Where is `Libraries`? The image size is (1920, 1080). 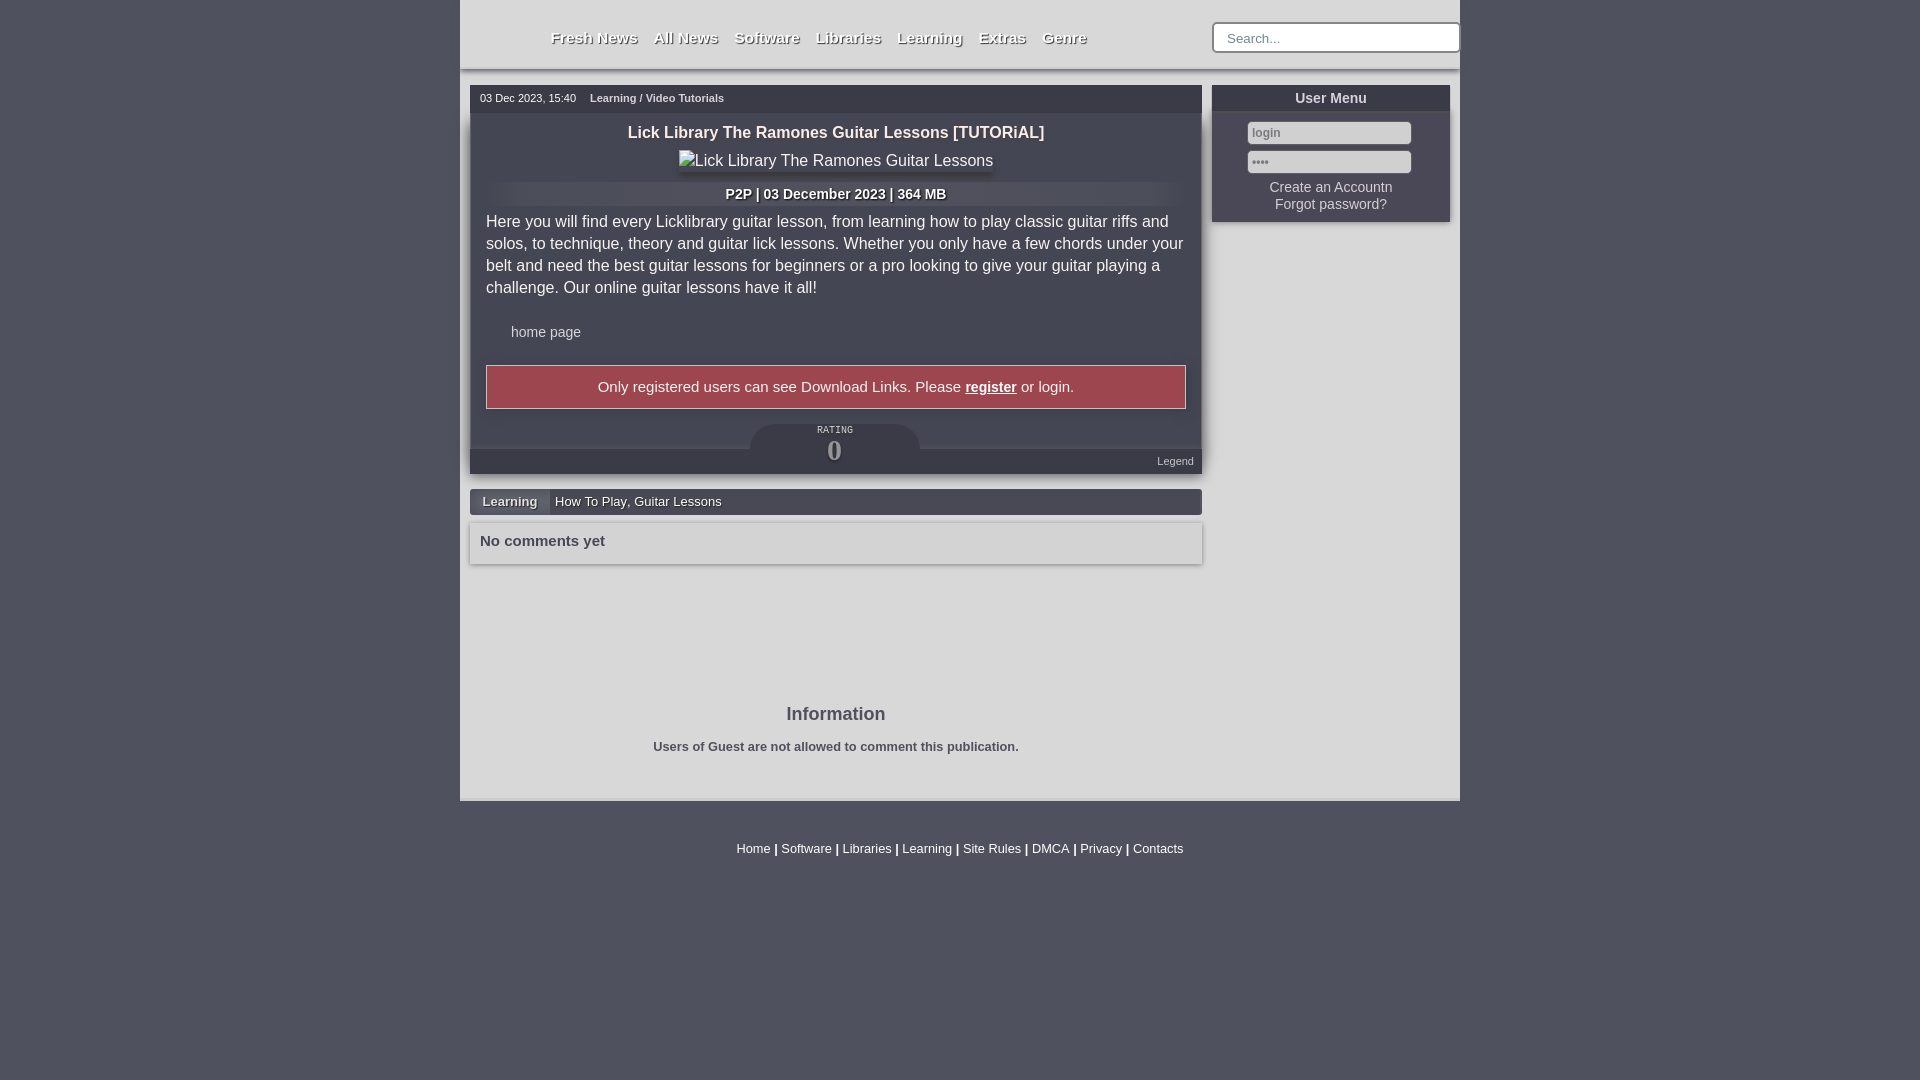 Libraries is located at coordinates (848, 38).